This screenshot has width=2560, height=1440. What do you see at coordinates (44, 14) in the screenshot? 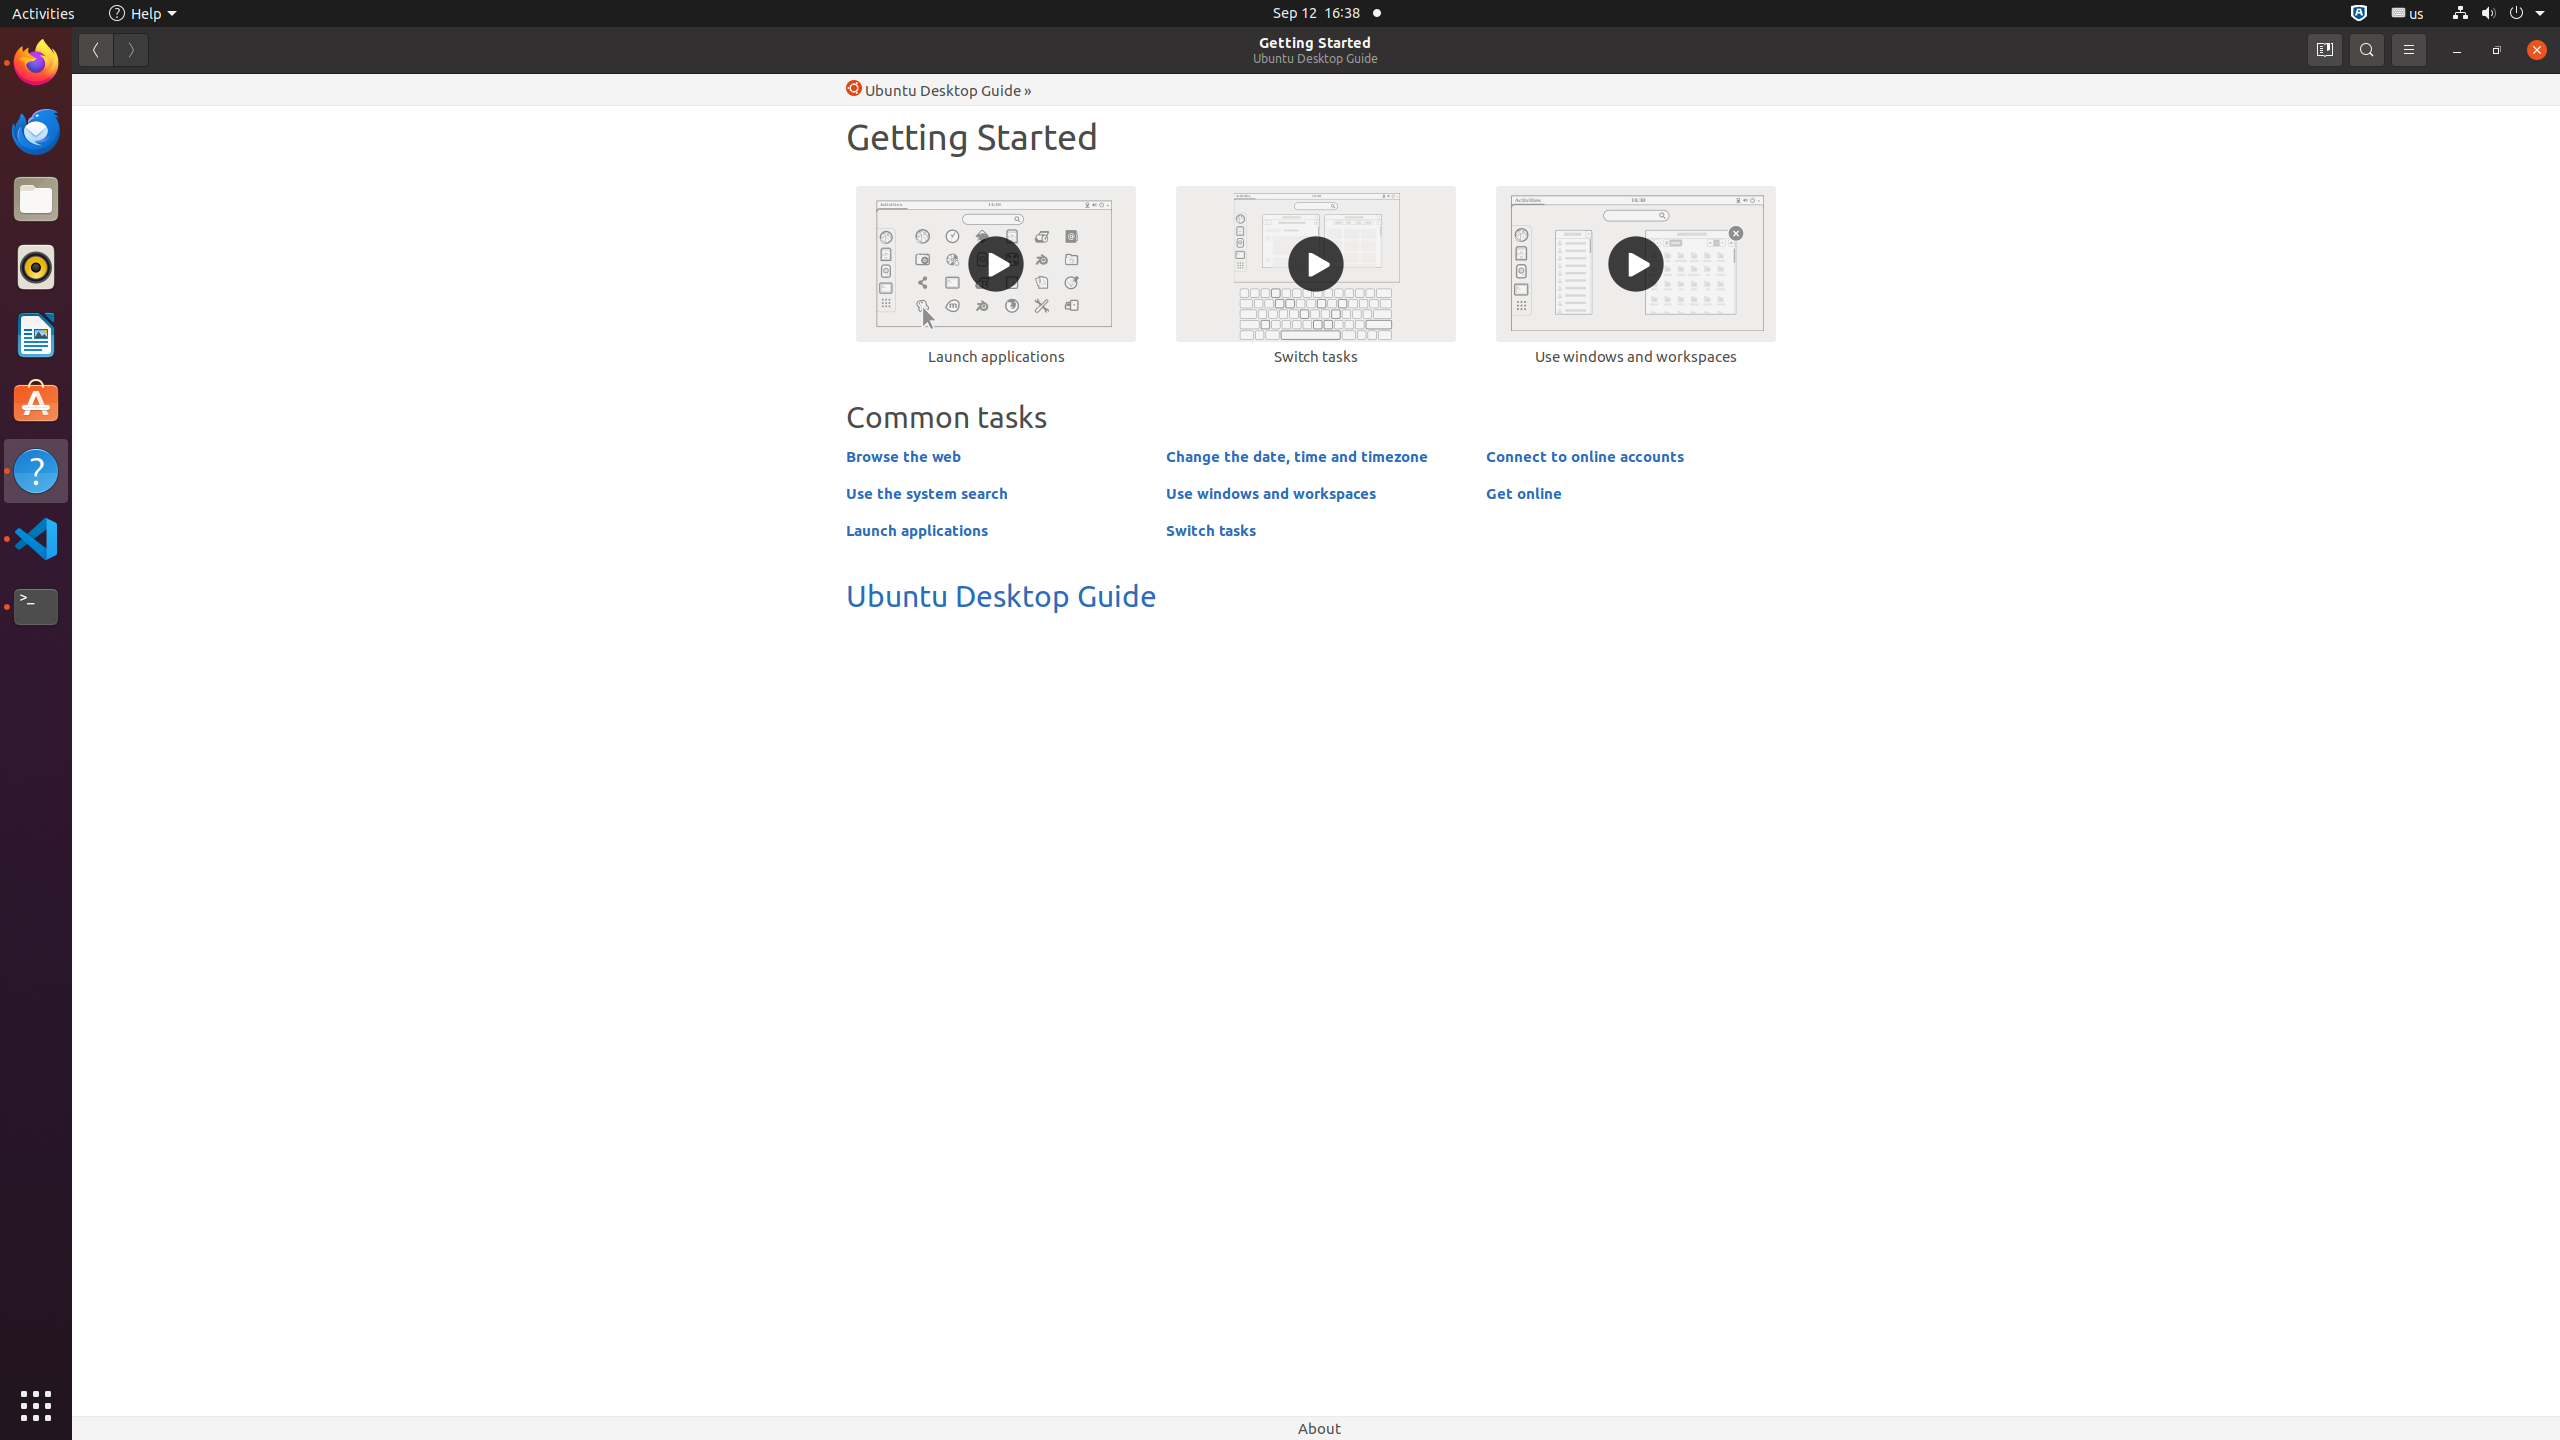
I see `Activities` at bounding box center [44, 14].